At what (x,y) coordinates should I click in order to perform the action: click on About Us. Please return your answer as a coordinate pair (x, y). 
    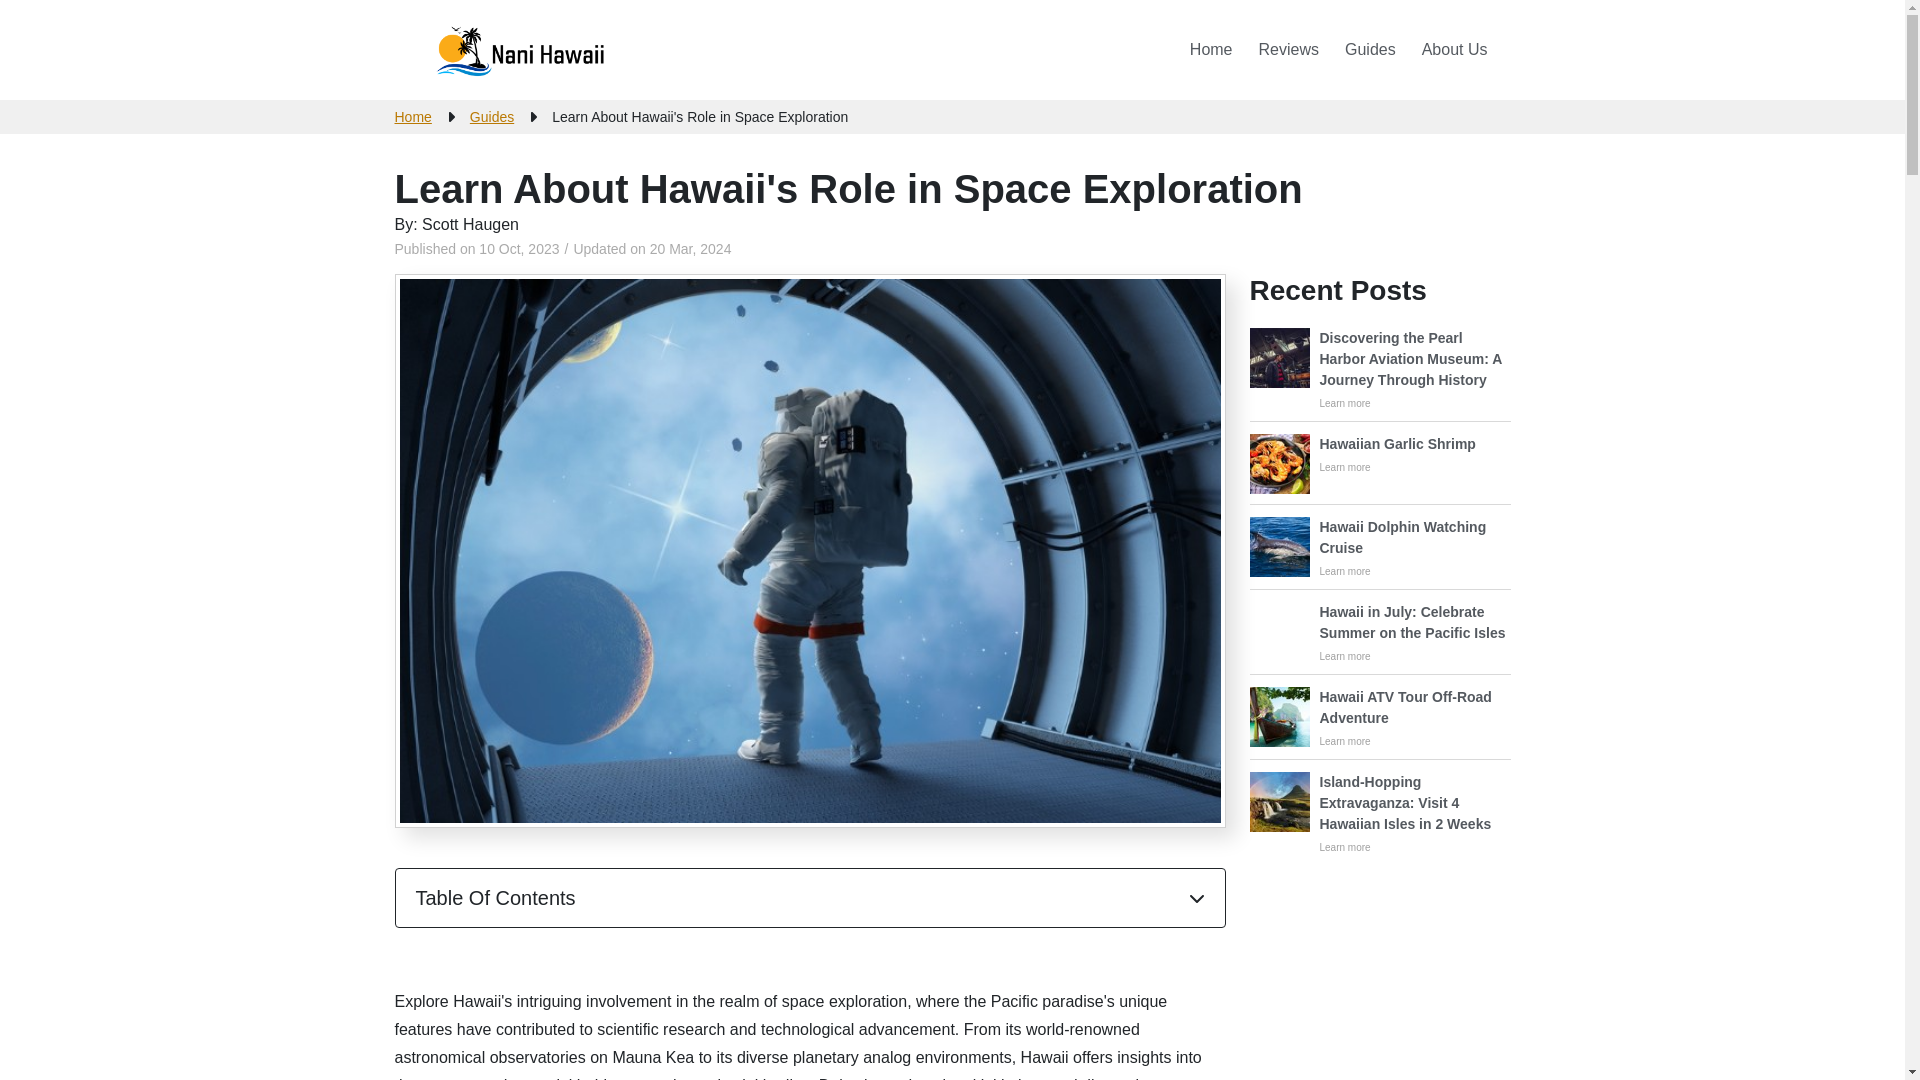
    Looking at the image, I should click on (1454, 50).